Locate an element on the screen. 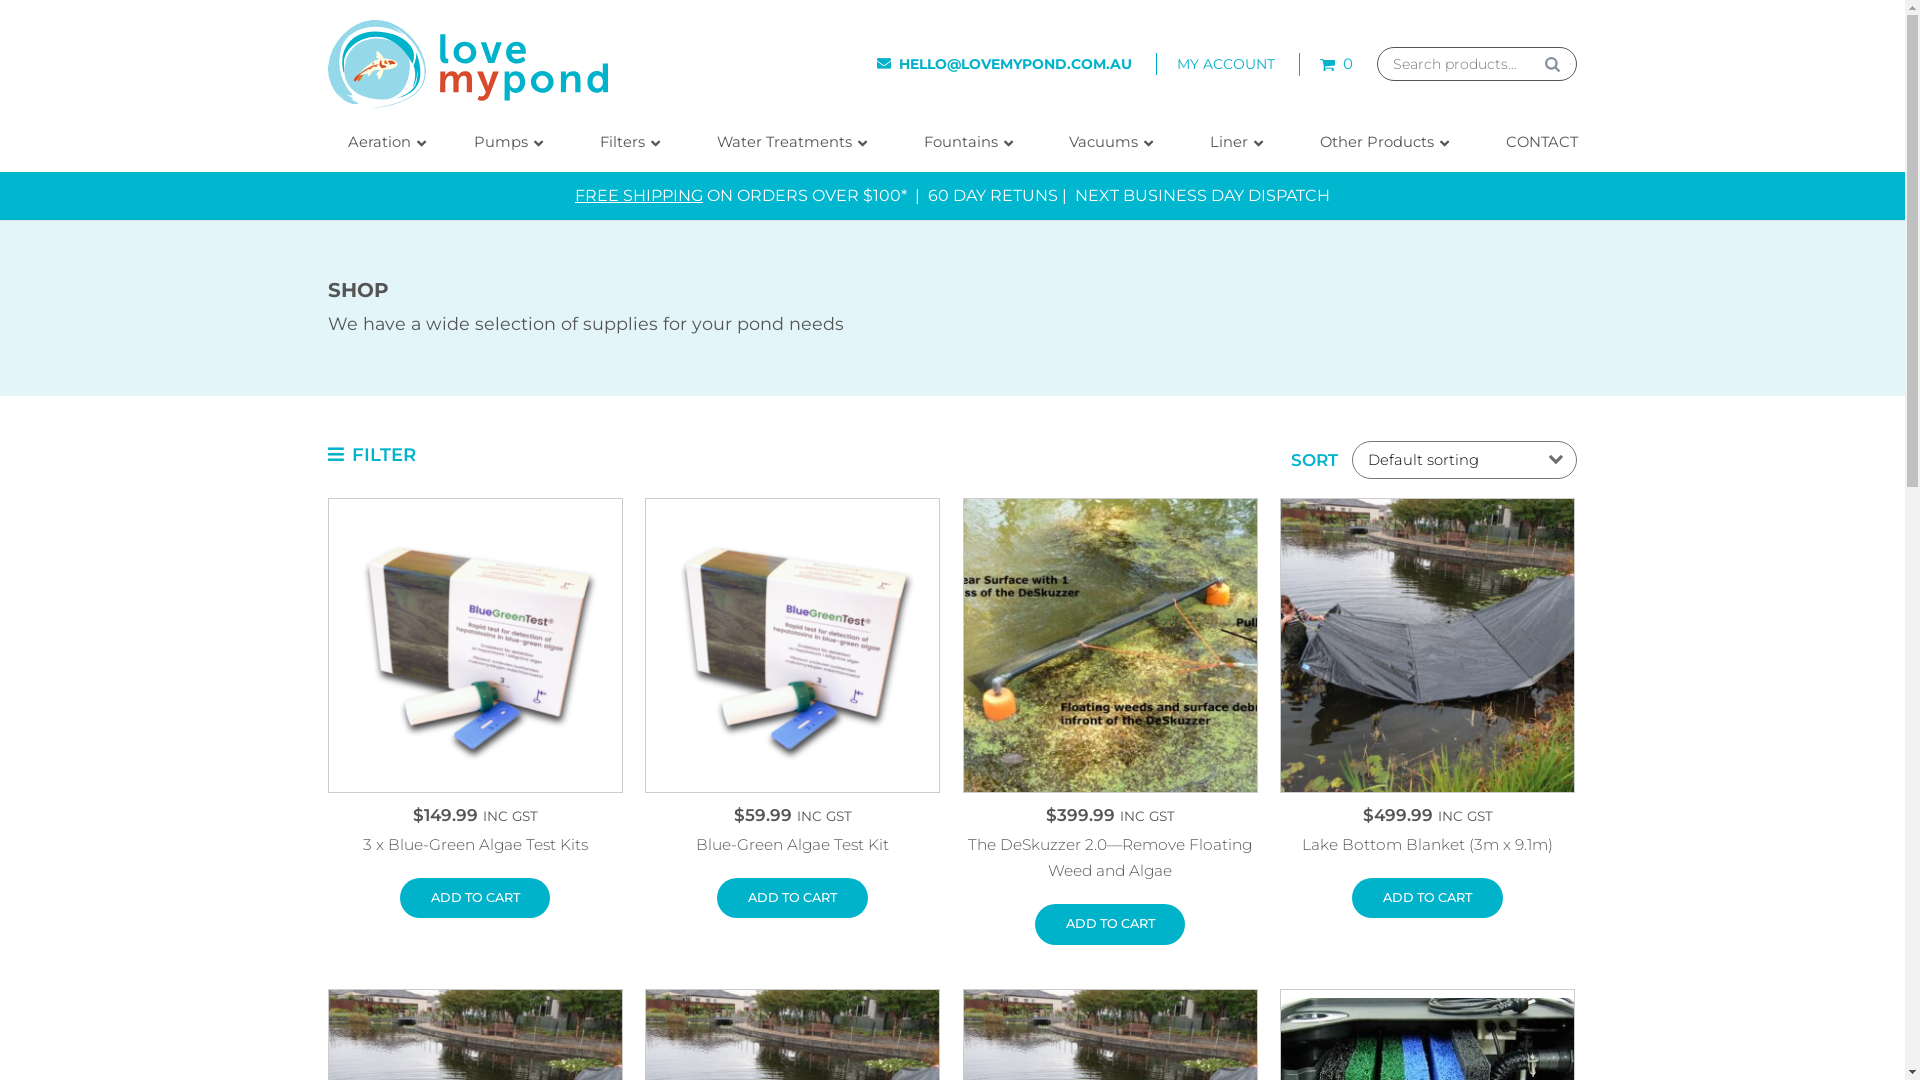 The image size is (1920, 1080). $499.99 INC GST
Lake Bottom Blanket (3m x 9.1m) is located at coordinates (1428, 702).